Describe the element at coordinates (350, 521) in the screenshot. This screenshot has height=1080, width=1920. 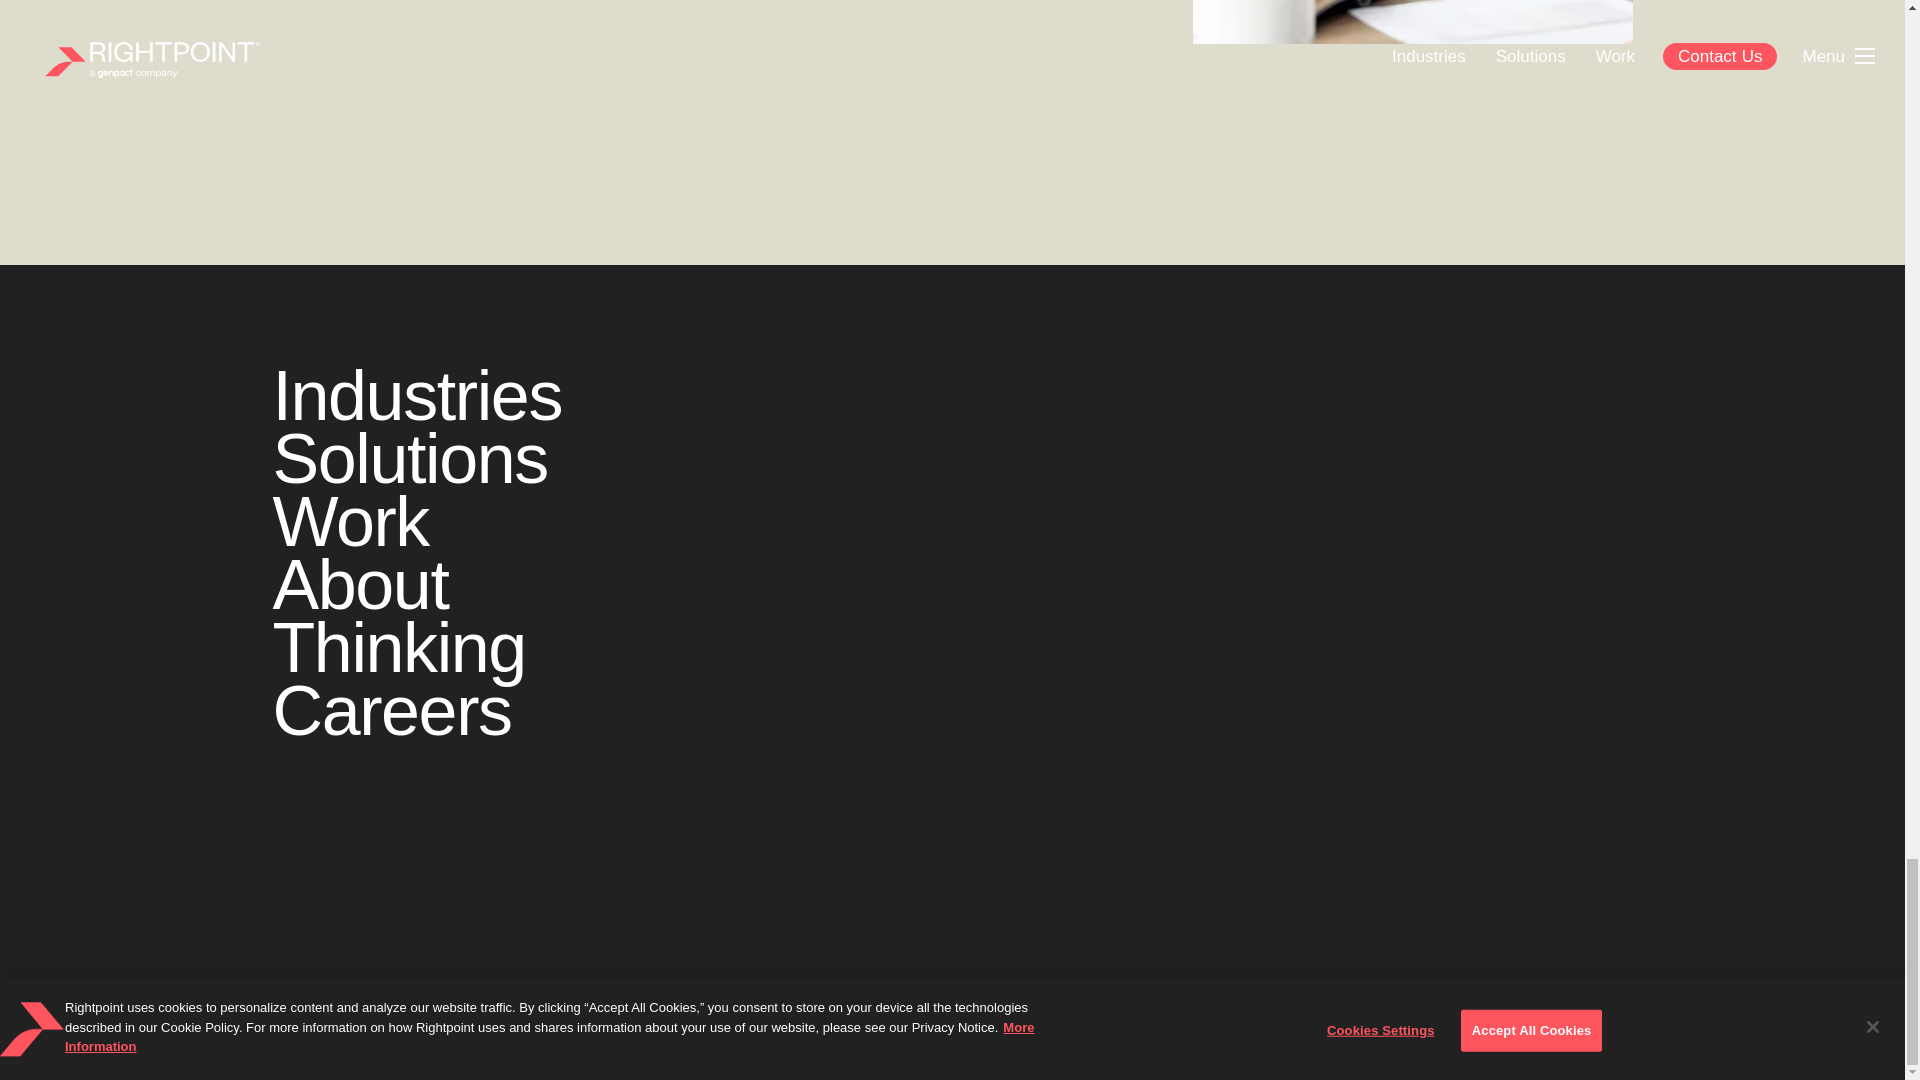
I see `Work` at that location.